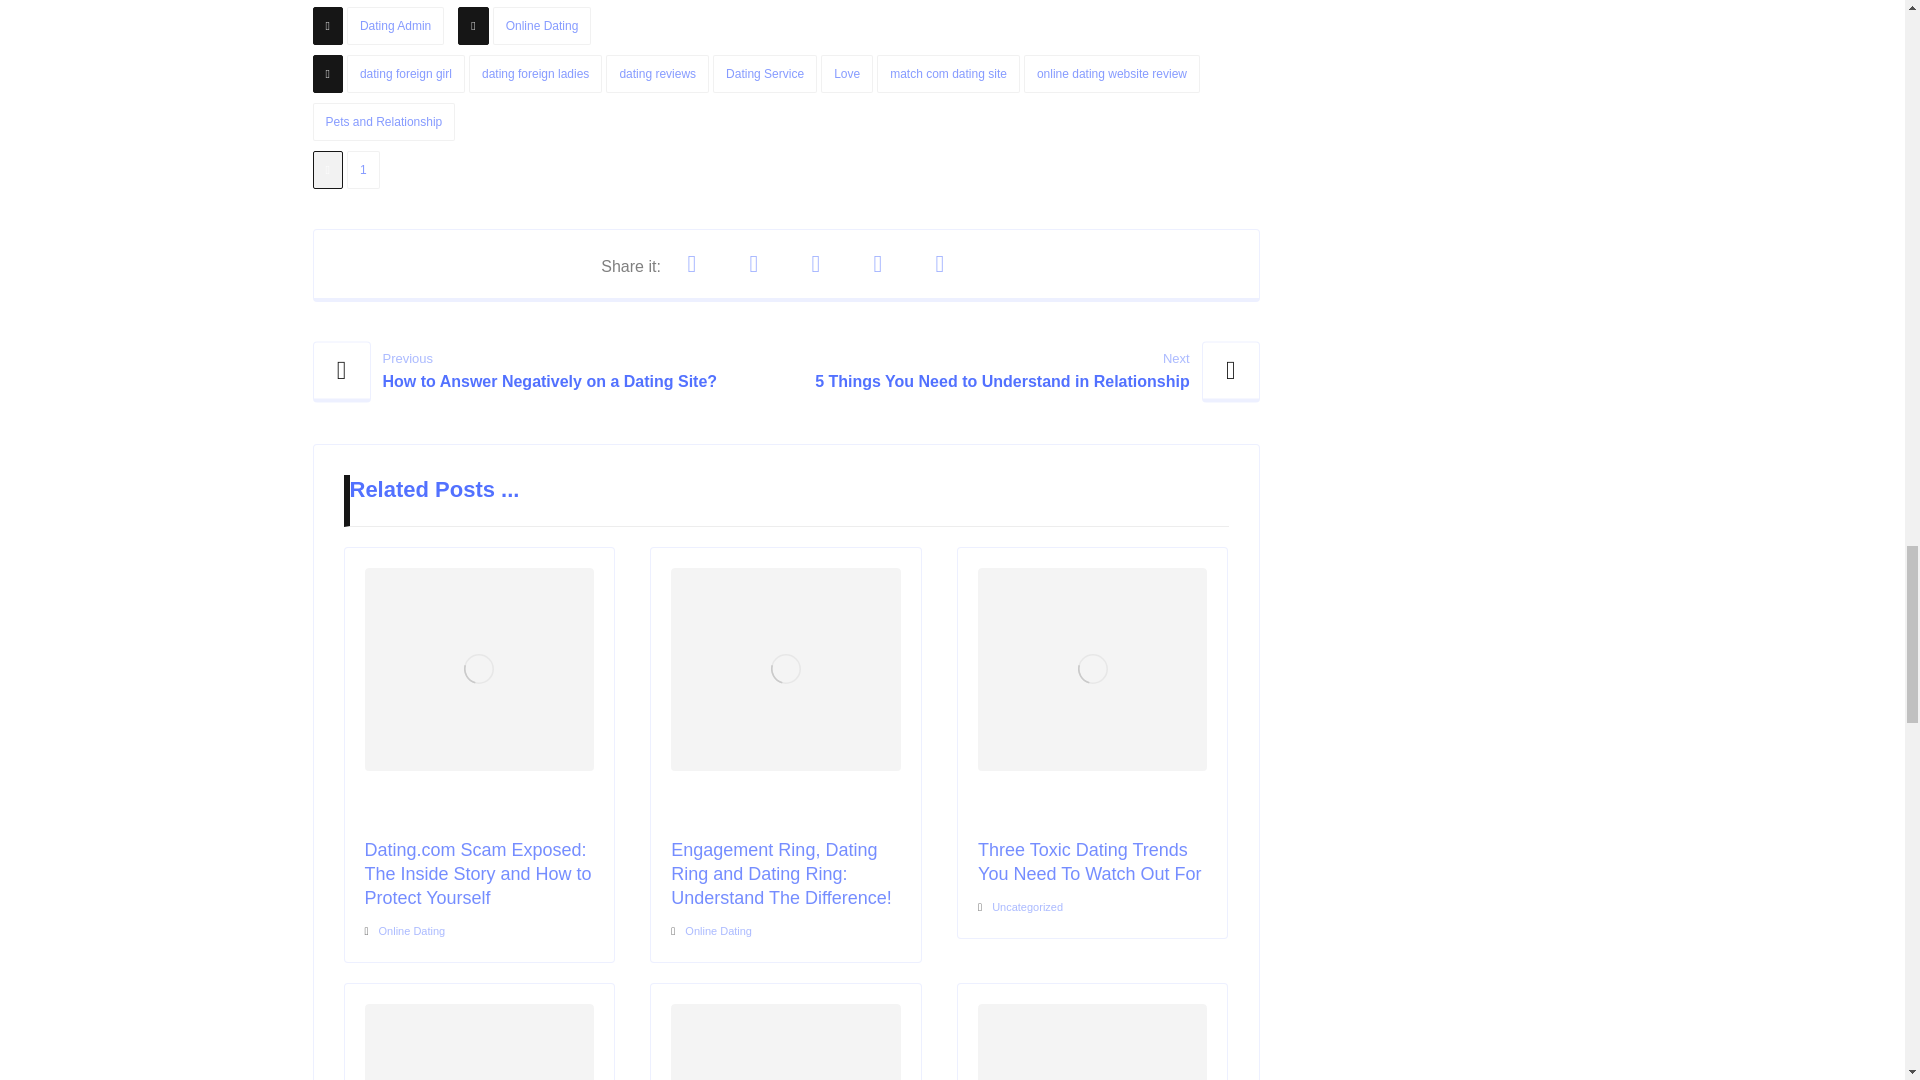  What do you see at coordinates (379, 30) in the screenshot?
I see `Posted by` at bounding box center [379, 30].